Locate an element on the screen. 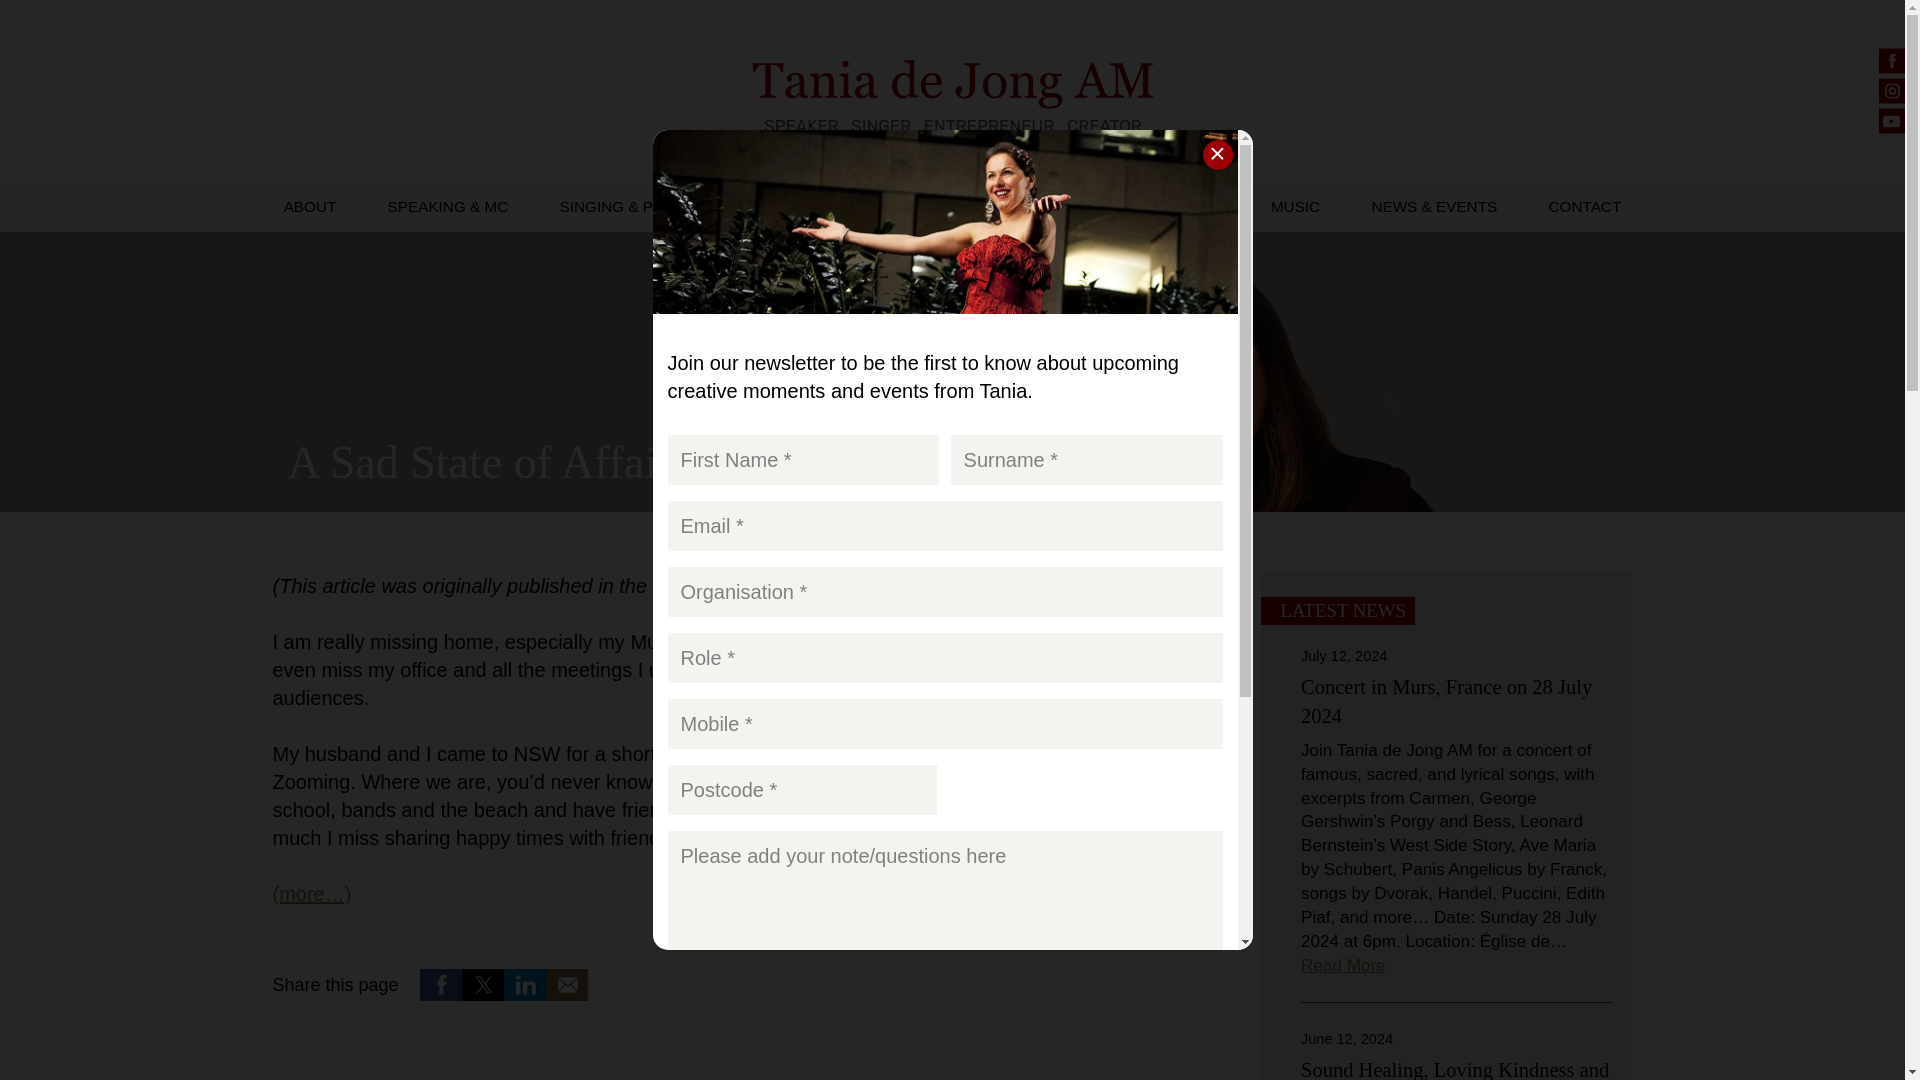 This screenshot has height=1080, width=1920. Share this via email is located at coordinates (566, 984).